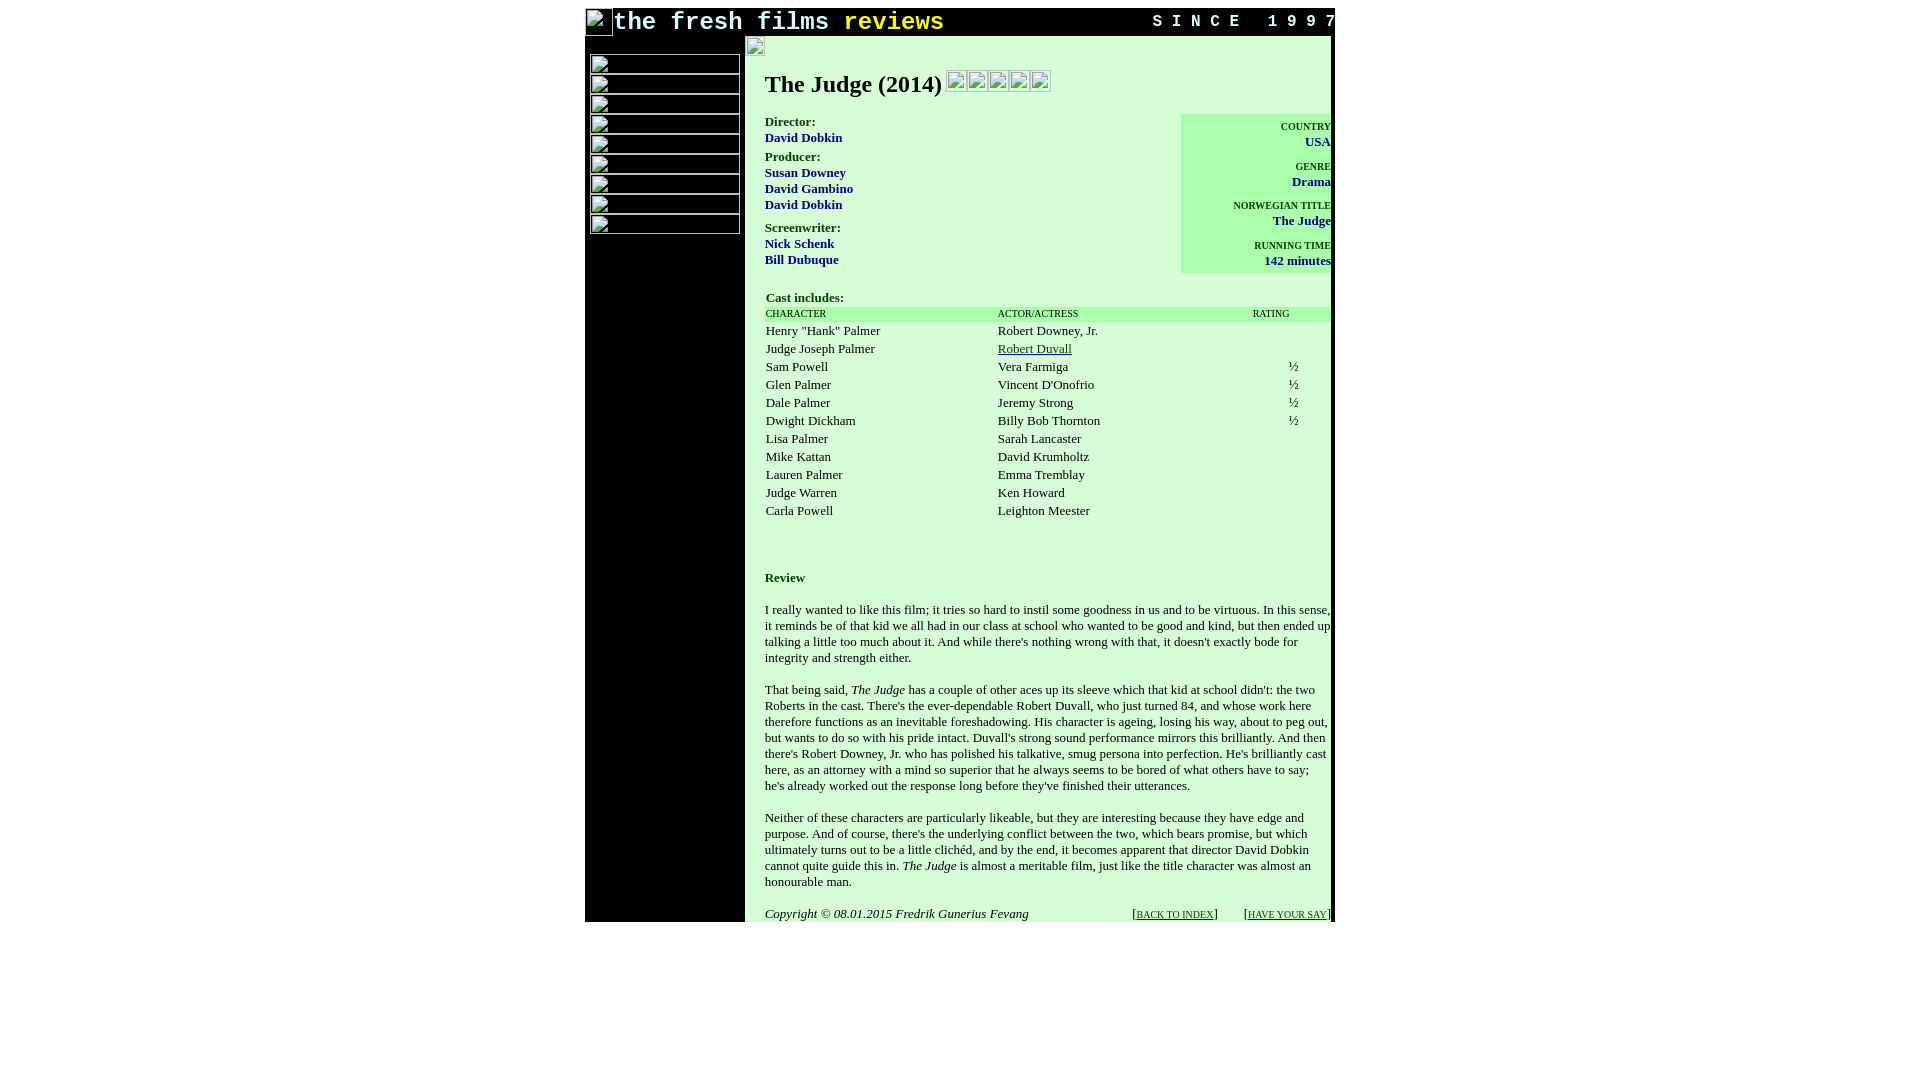 This screenshot has width=1920, height=1080. What do you see at coordinates (1287, 912) in the screenshot?
I see `HAVE YOUR SAY` at bounding box center [1287, 912].